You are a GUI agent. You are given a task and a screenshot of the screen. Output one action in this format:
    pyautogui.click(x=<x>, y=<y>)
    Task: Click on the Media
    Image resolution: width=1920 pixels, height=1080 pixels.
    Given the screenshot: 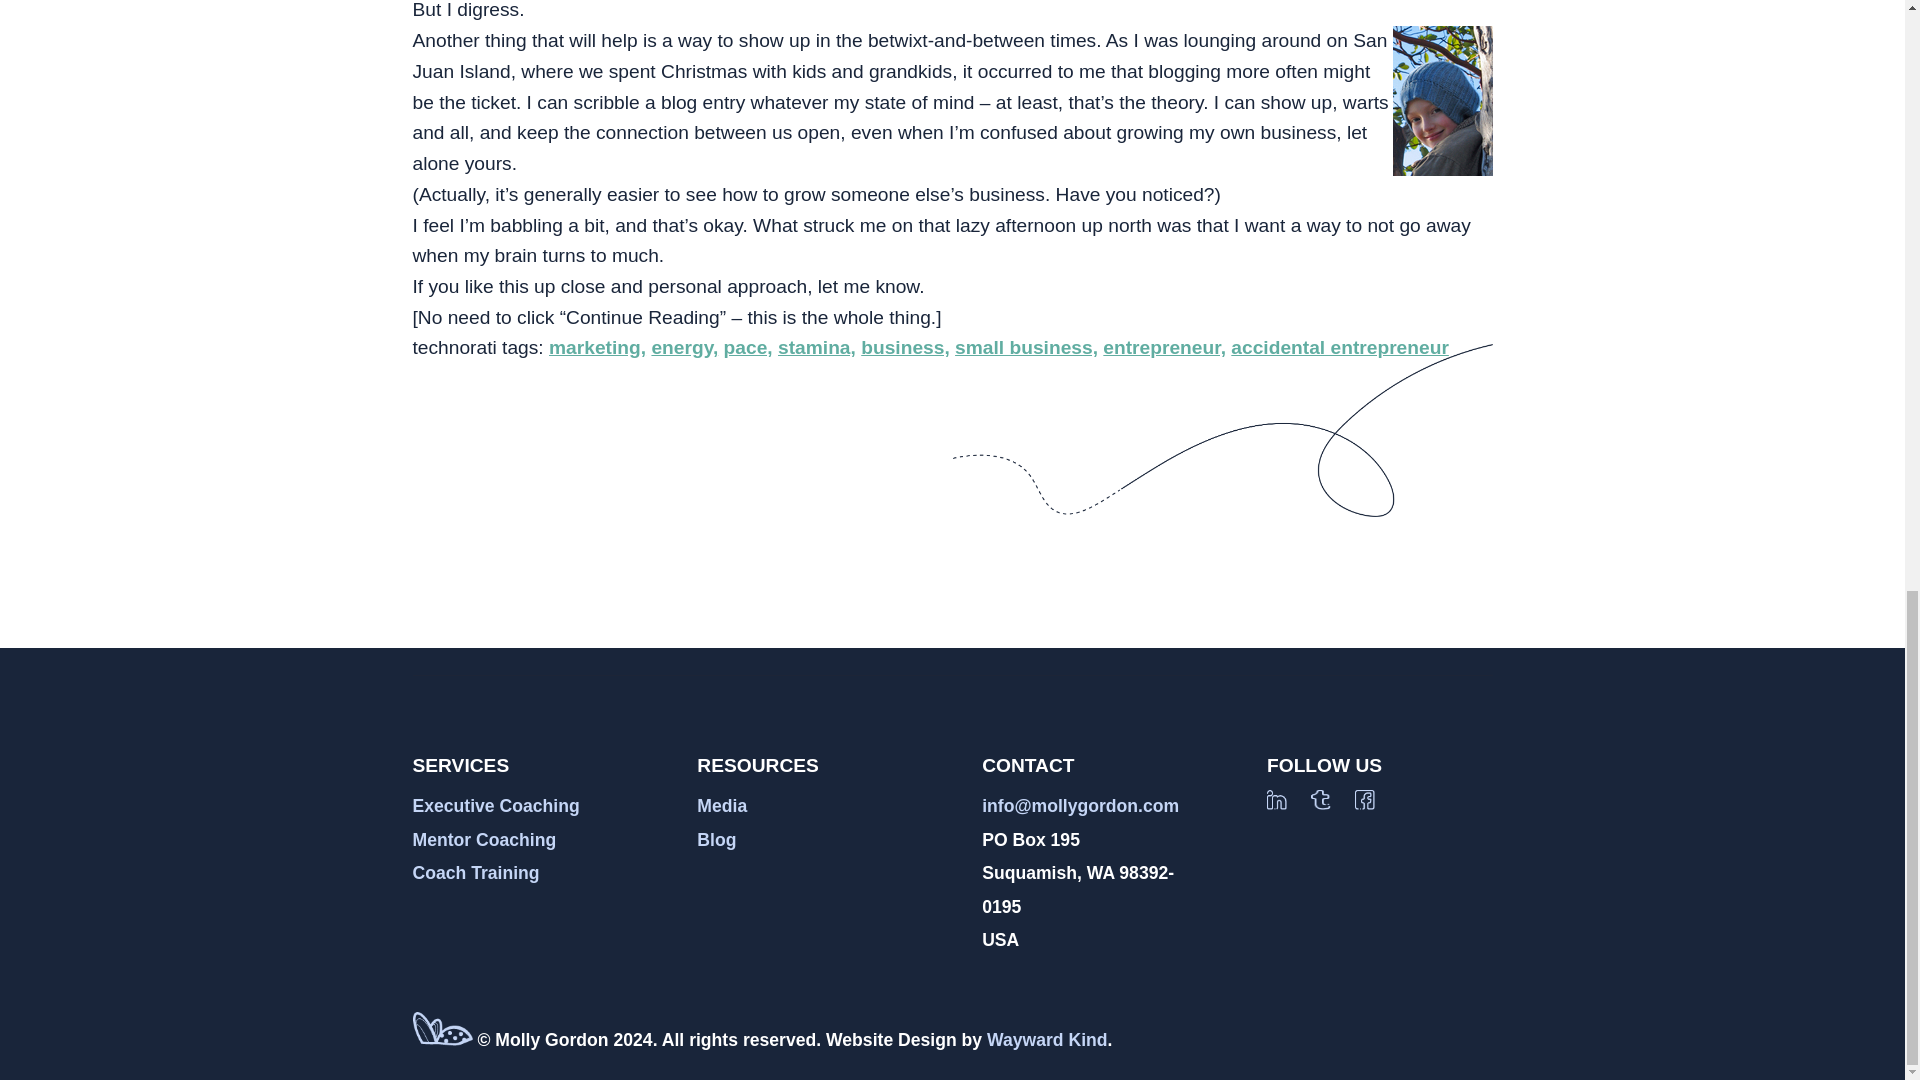 What is the action you would take?
    pyautogui.click(x=721, y=806)
    